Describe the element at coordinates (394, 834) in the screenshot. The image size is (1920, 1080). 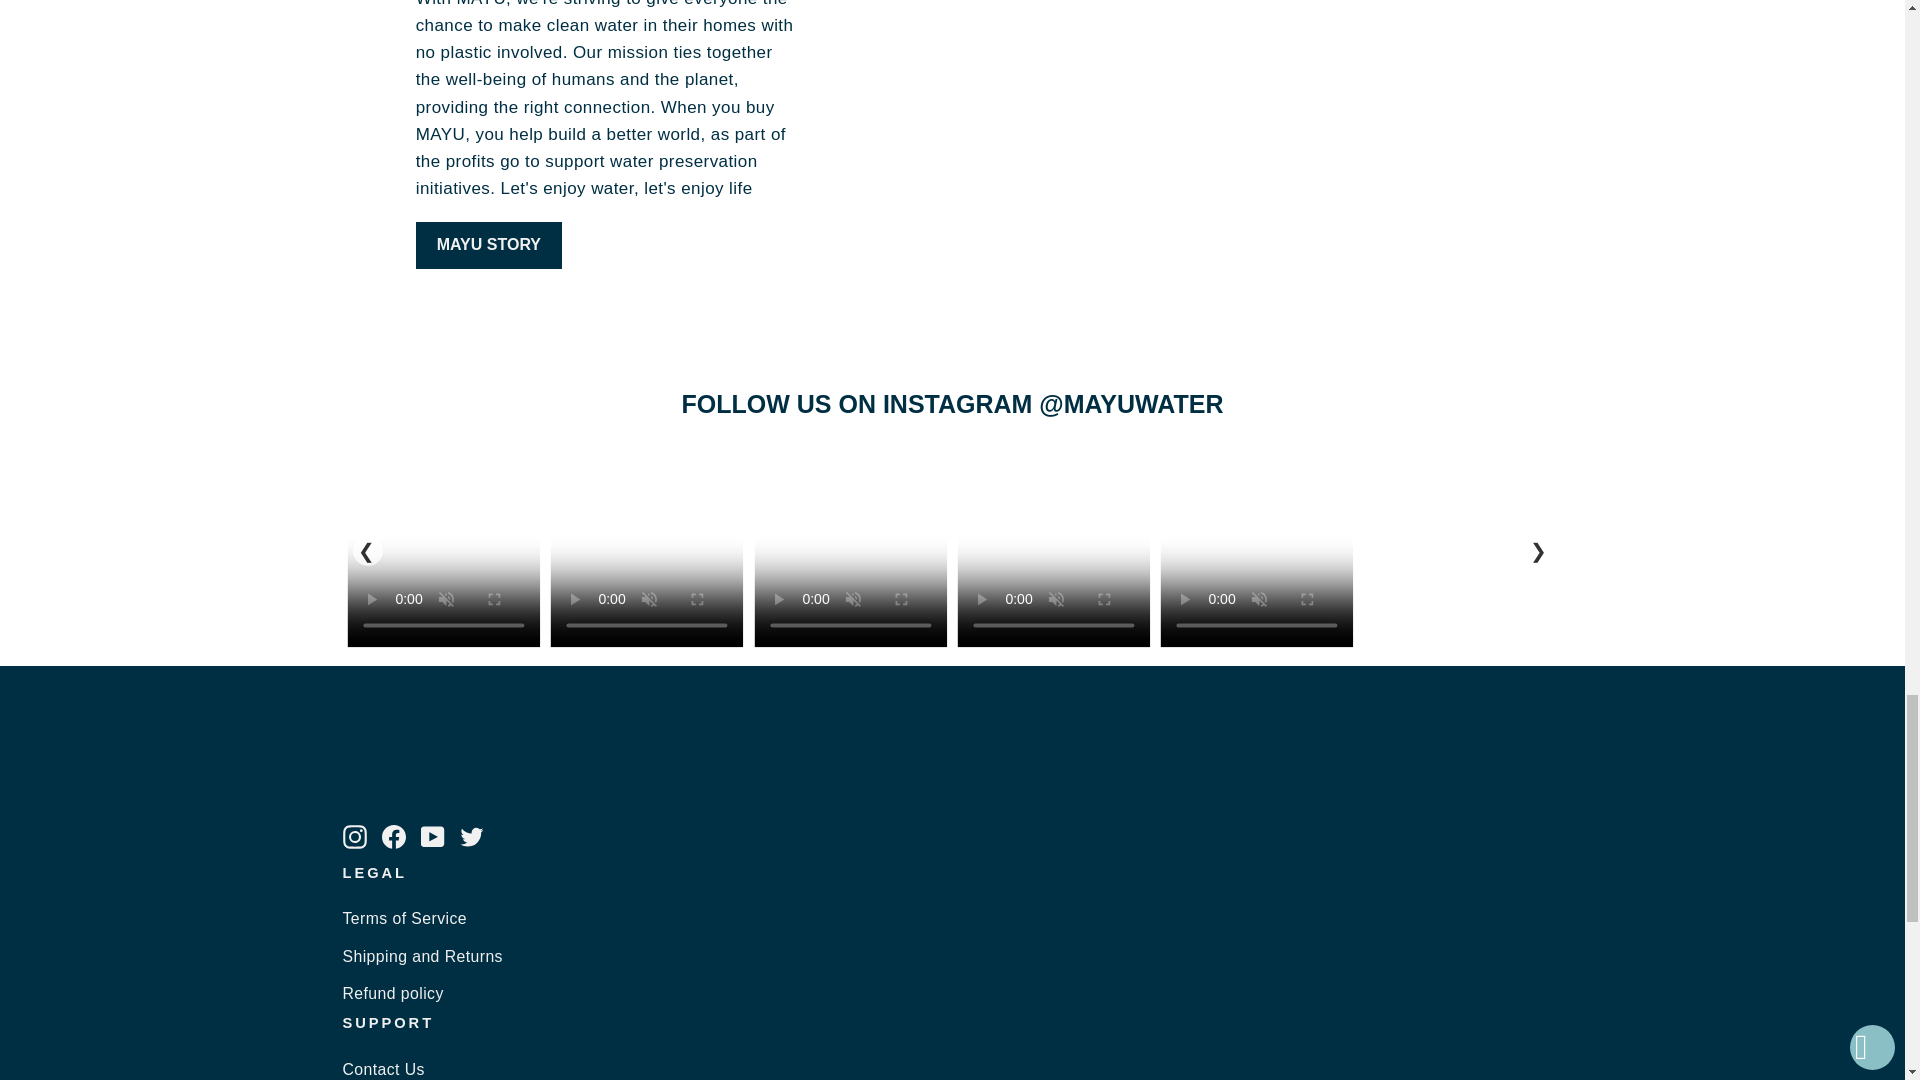
I see `Mayu Water on Facebook` at that location.